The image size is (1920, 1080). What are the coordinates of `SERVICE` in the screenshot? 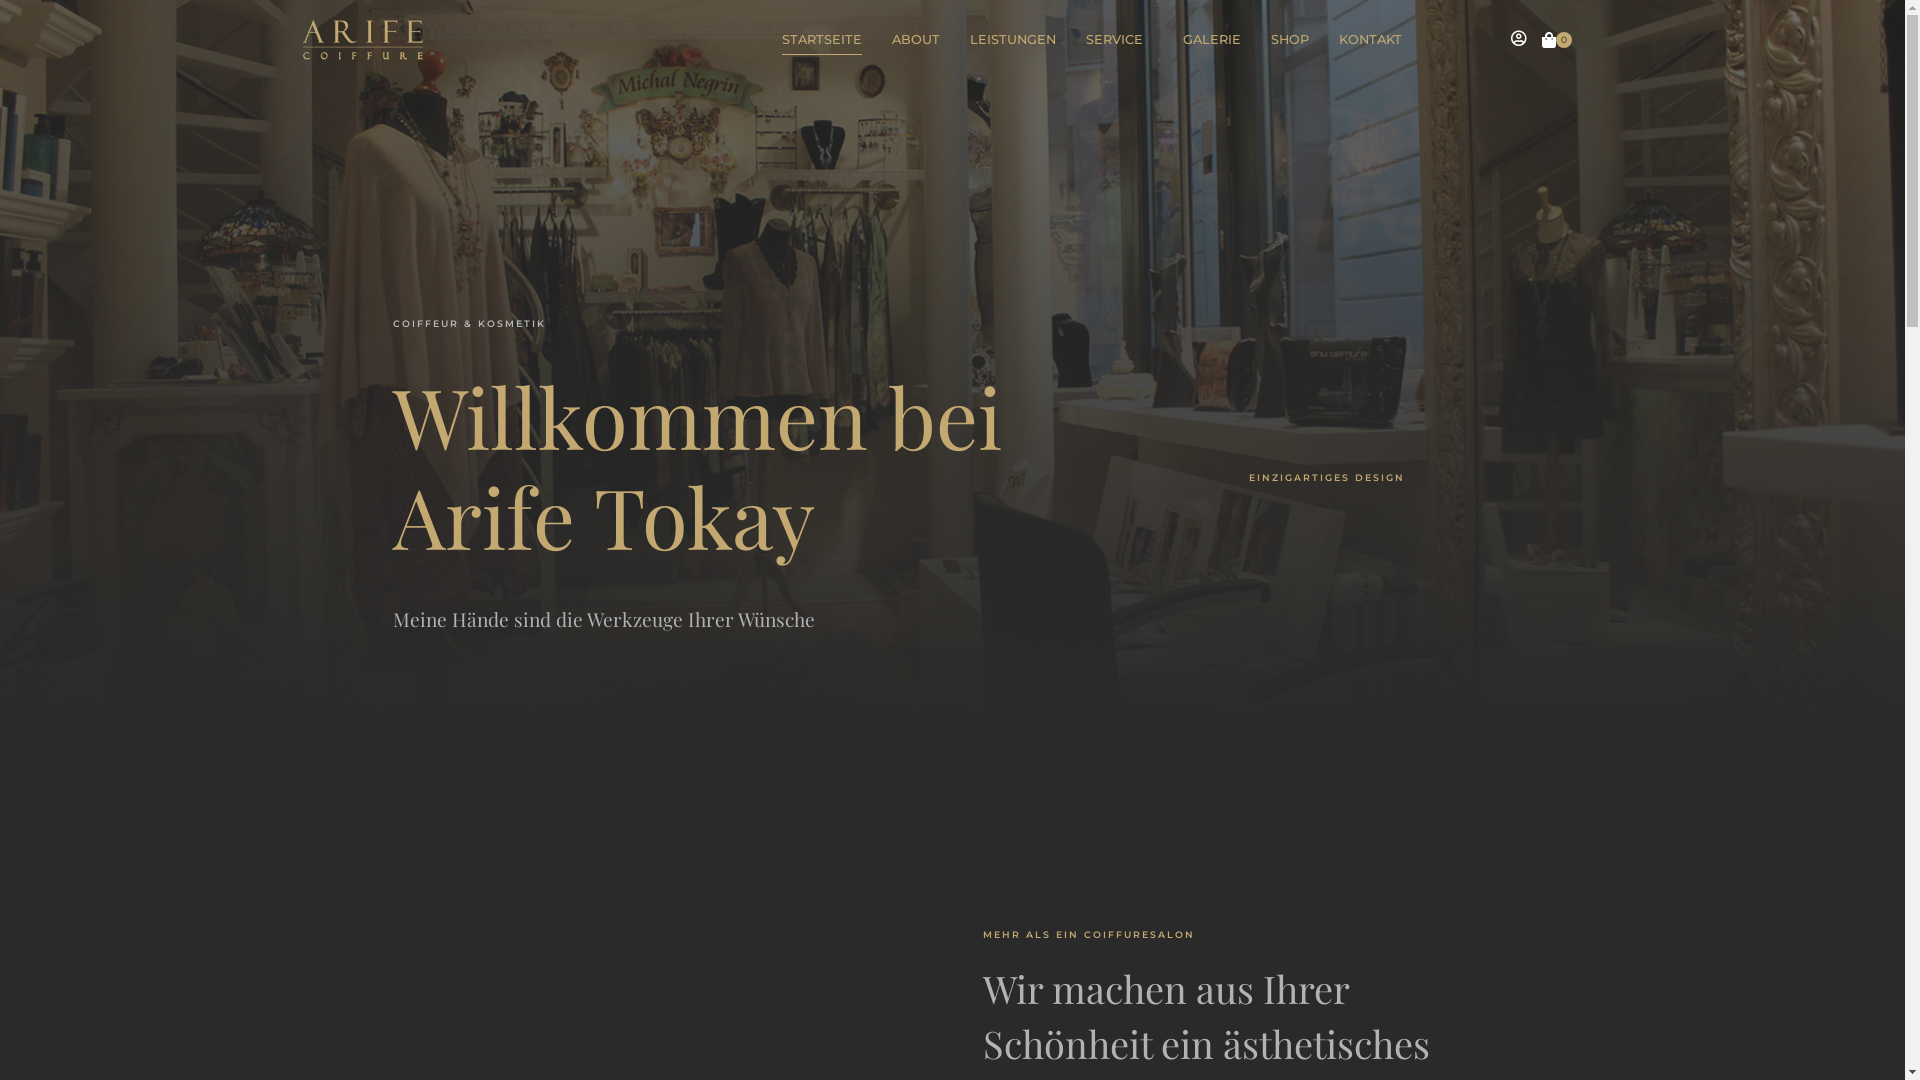 It's located at (1120, 40).